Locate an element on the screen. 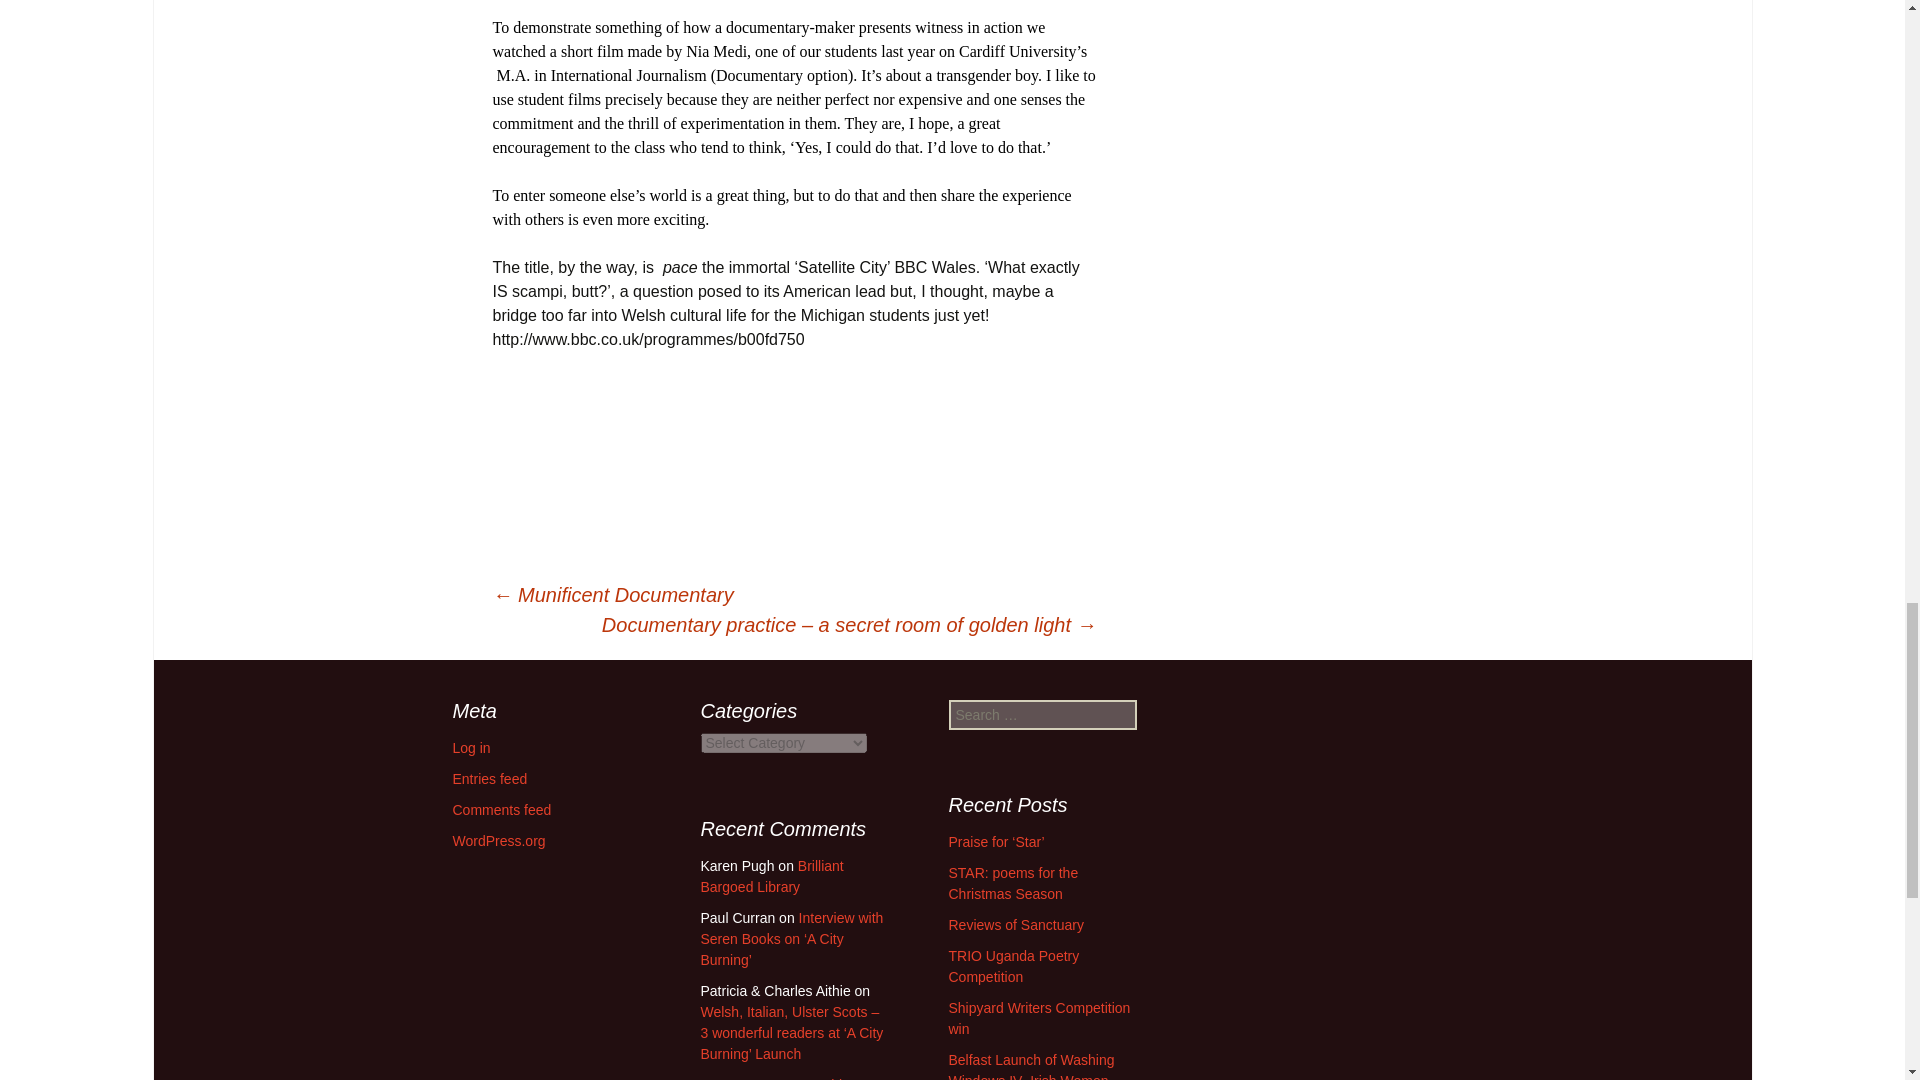 The height and width of the screenshot is (1080, 1920). Log in is located at coordinates (470, 748).